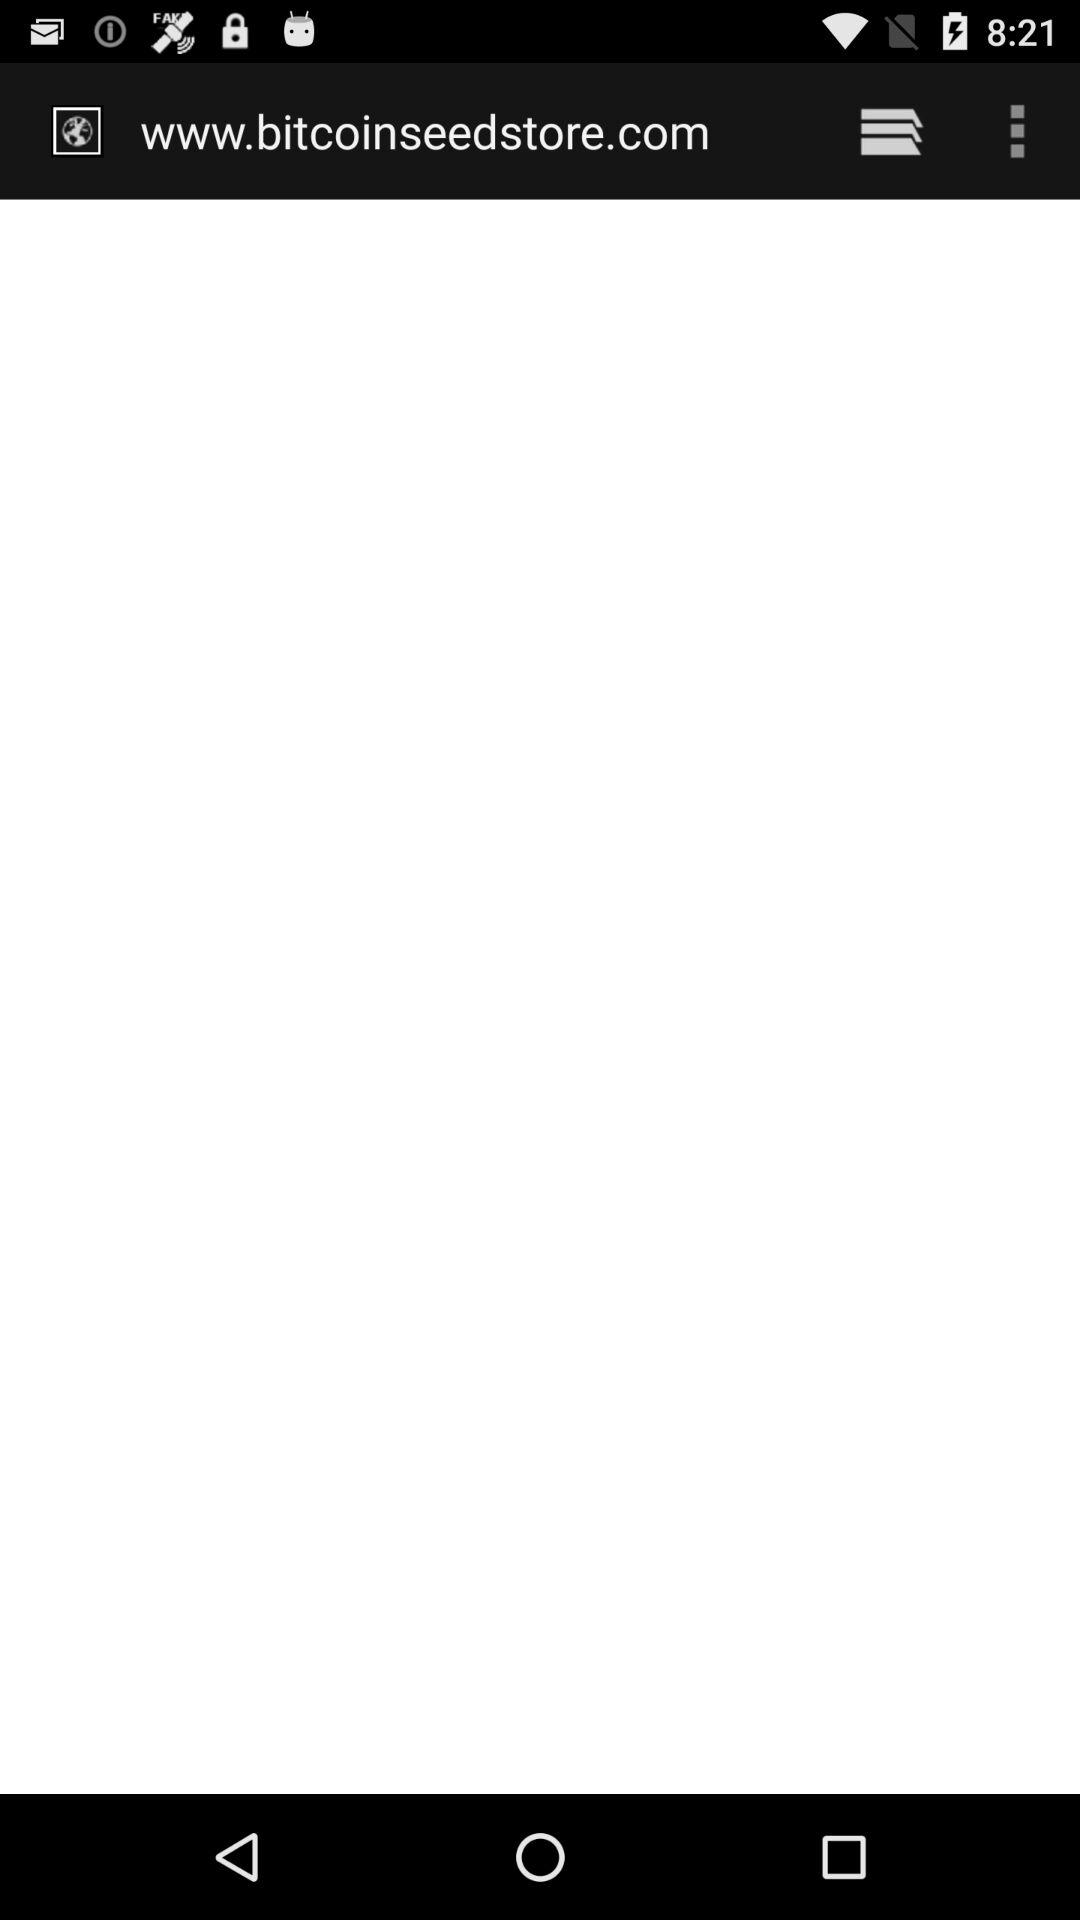  What do you see at coordinates (890, 130) in the screenshot?
I see `turn on item next to www.bitcoinseedstore.com icon` at bounding box center [890, 130].